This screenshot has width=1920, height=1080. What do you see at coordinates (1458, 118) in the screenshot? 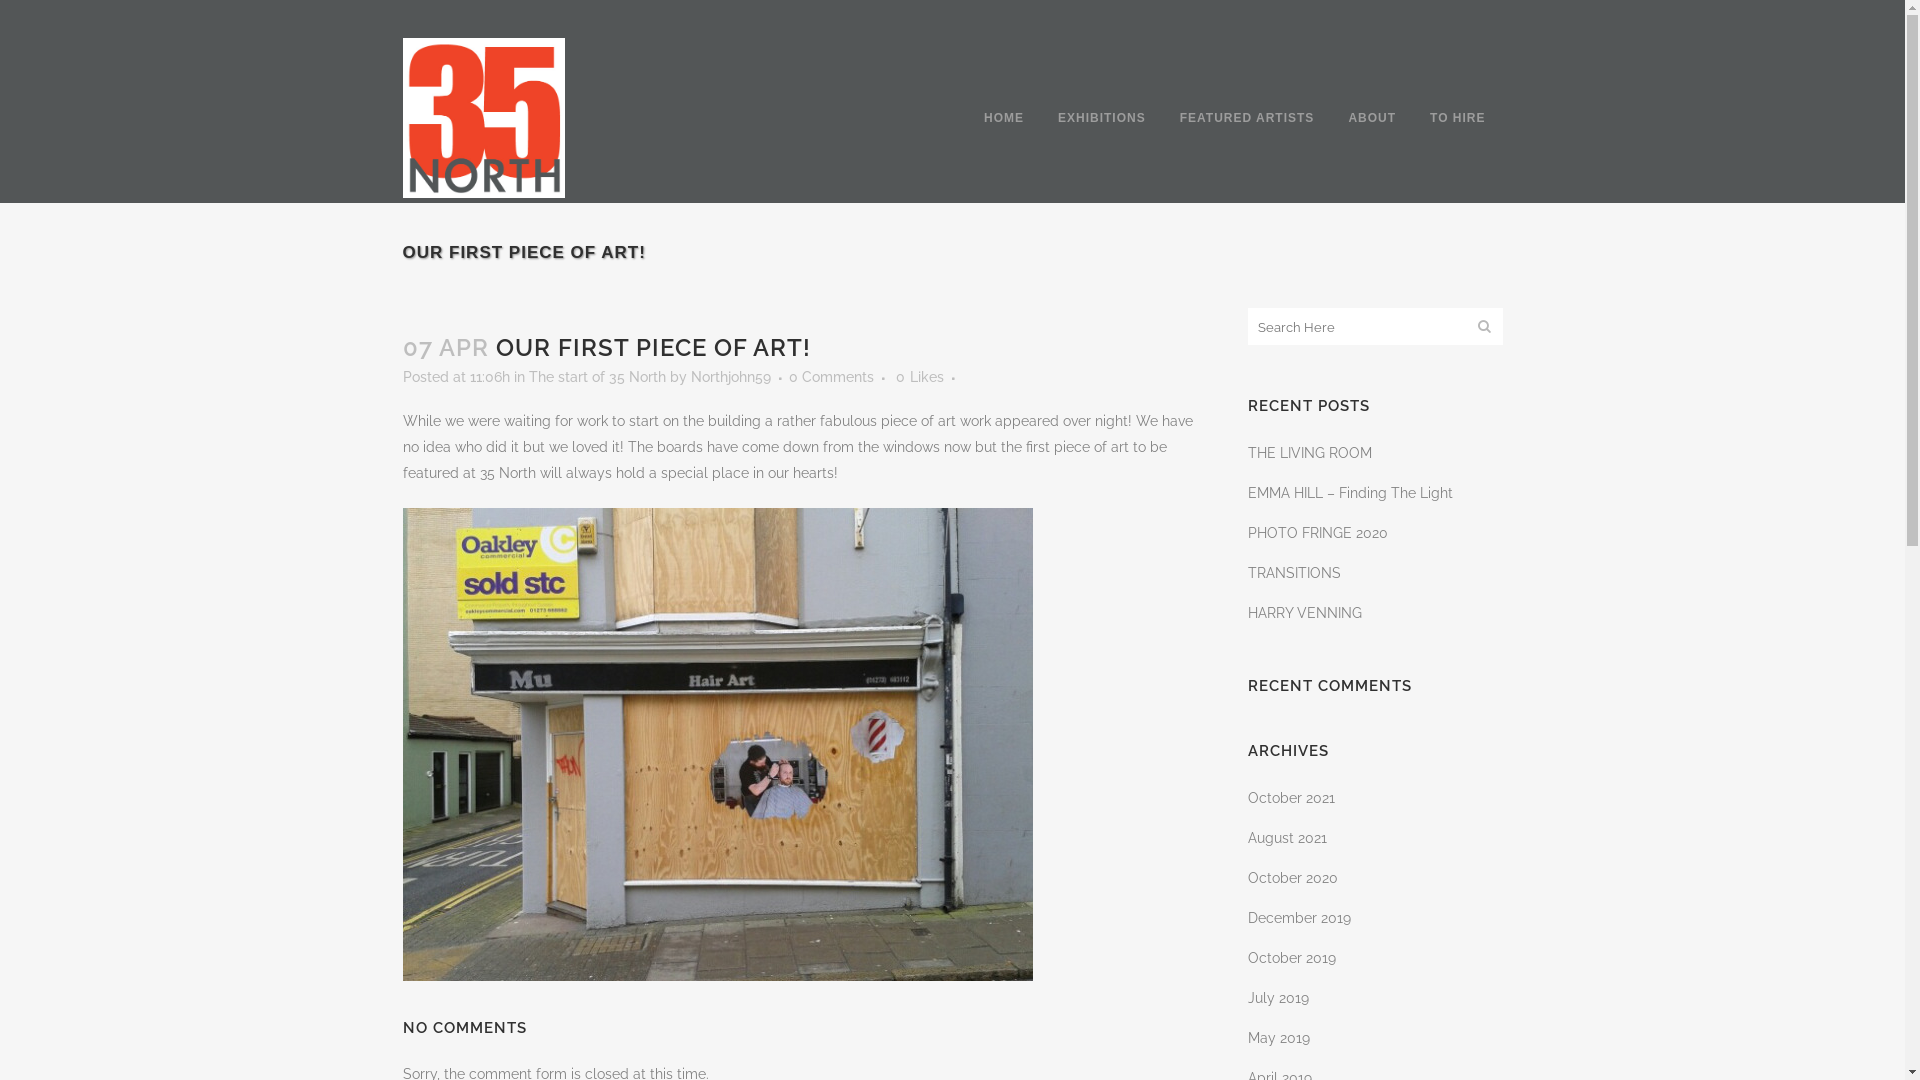
I see `TO HIRE` at bounding box center [1458, 118].